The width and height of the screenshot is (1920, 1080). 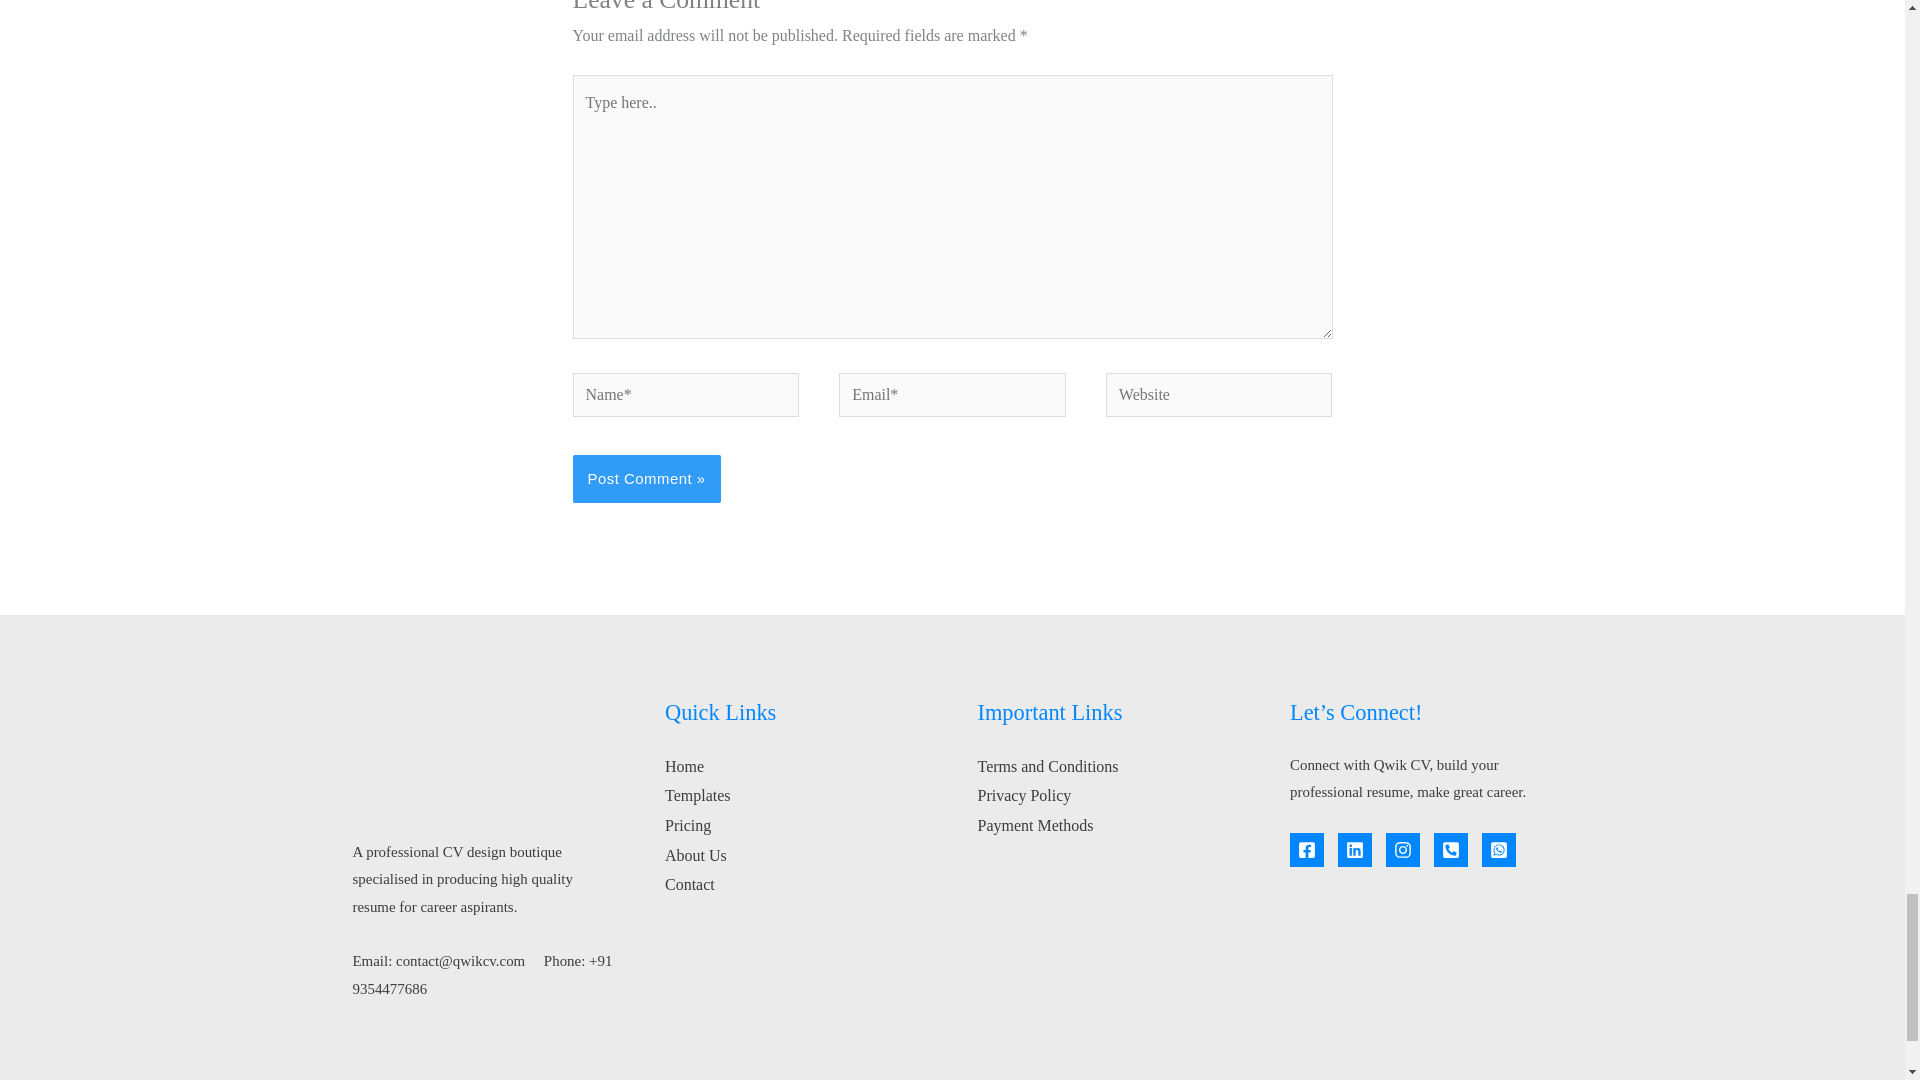 What do you see at coordinates (1024, 795) in the screenshot?
I see `Privacy Policy` at bounding box center [1024, 795].